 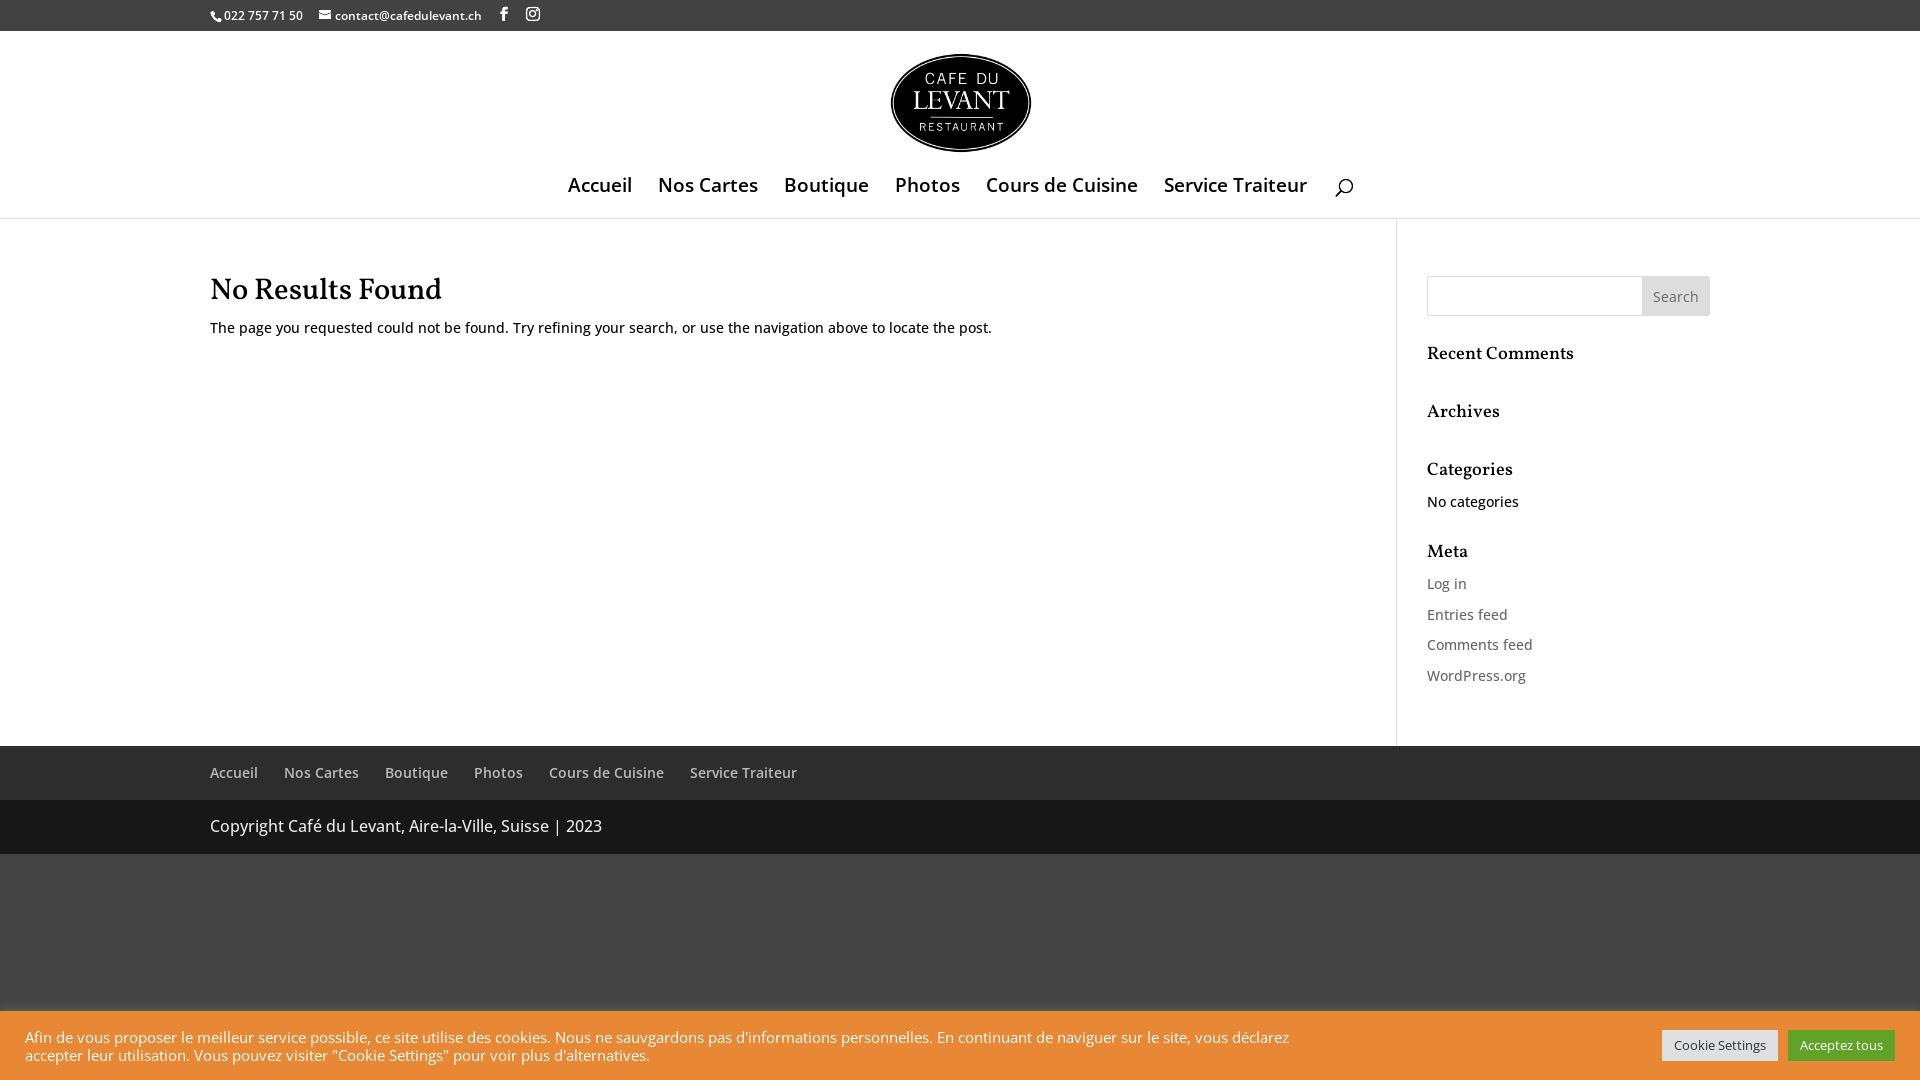 I want to click on Accueil, so click(x=234, y=772).